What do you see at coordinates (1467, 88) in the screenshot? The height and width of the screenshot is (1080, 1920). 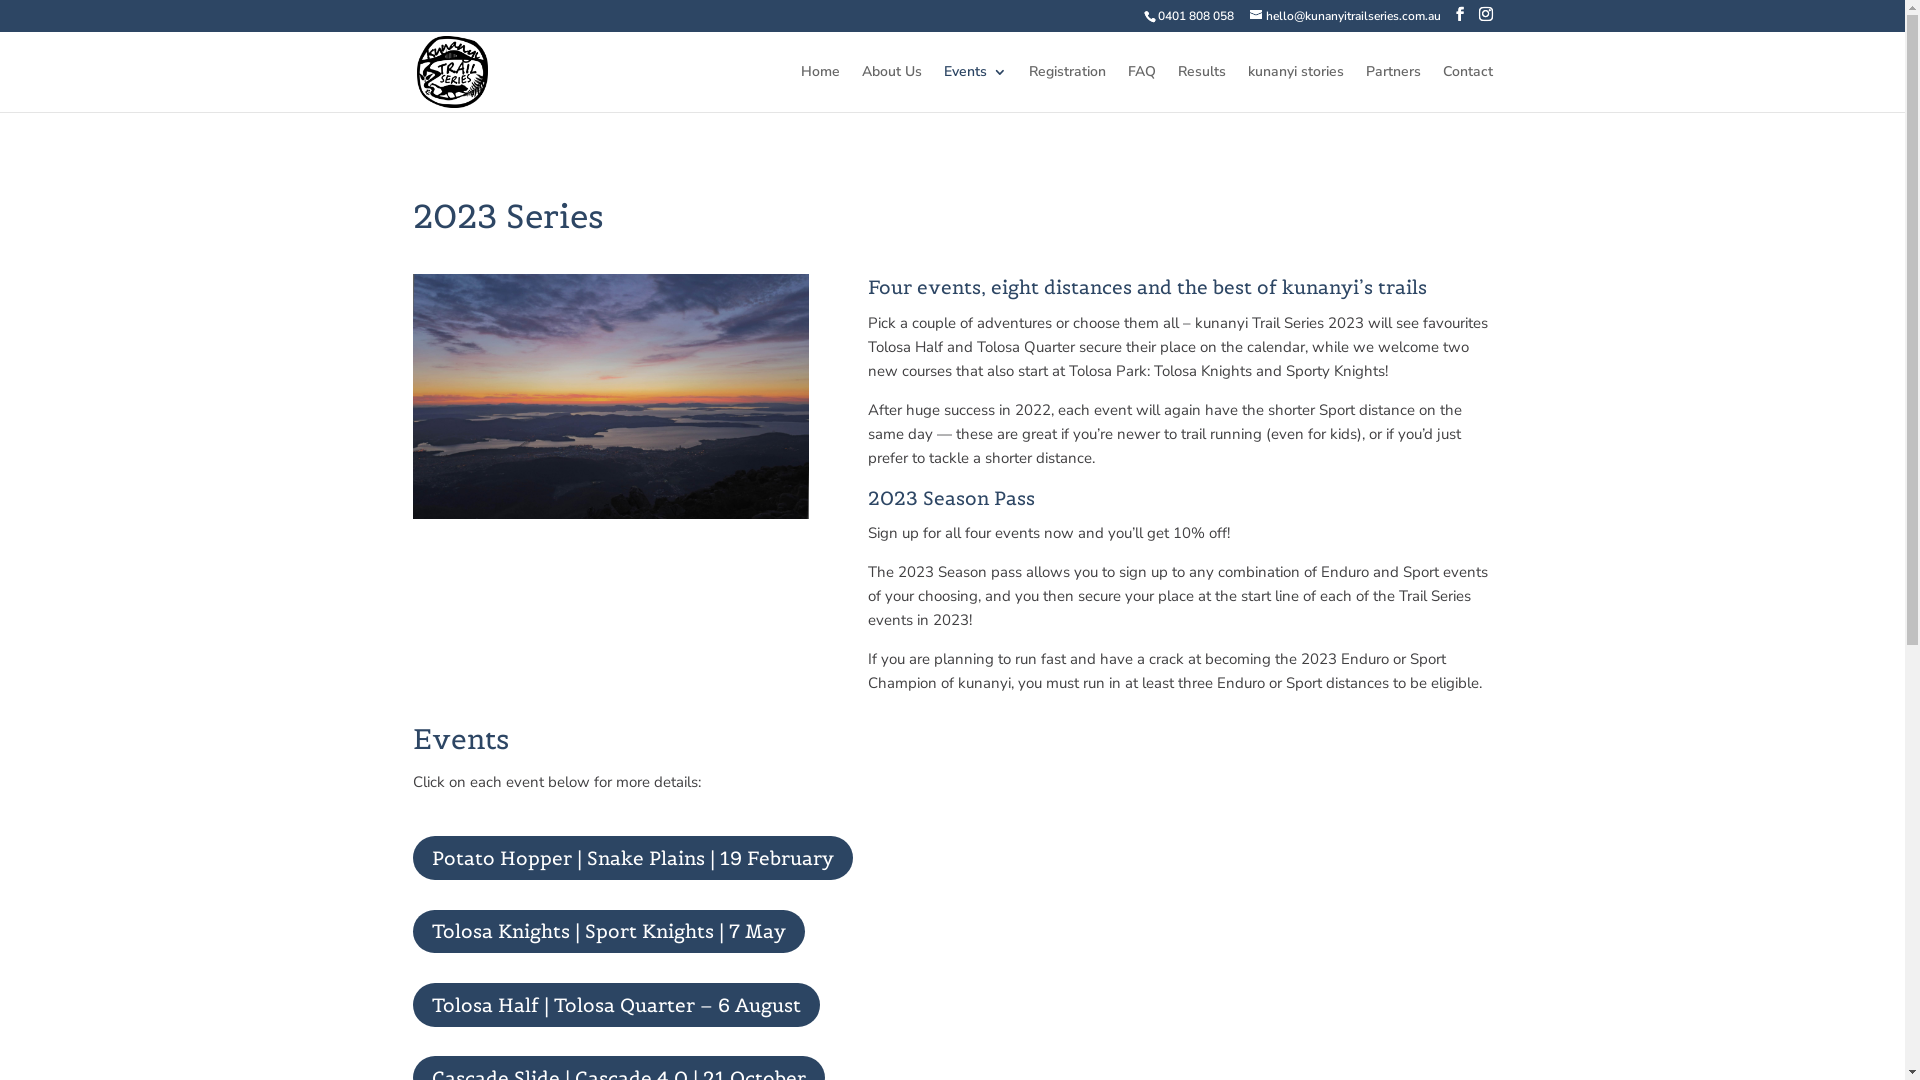 I see `Contact` at bounding box center [1467, 88].